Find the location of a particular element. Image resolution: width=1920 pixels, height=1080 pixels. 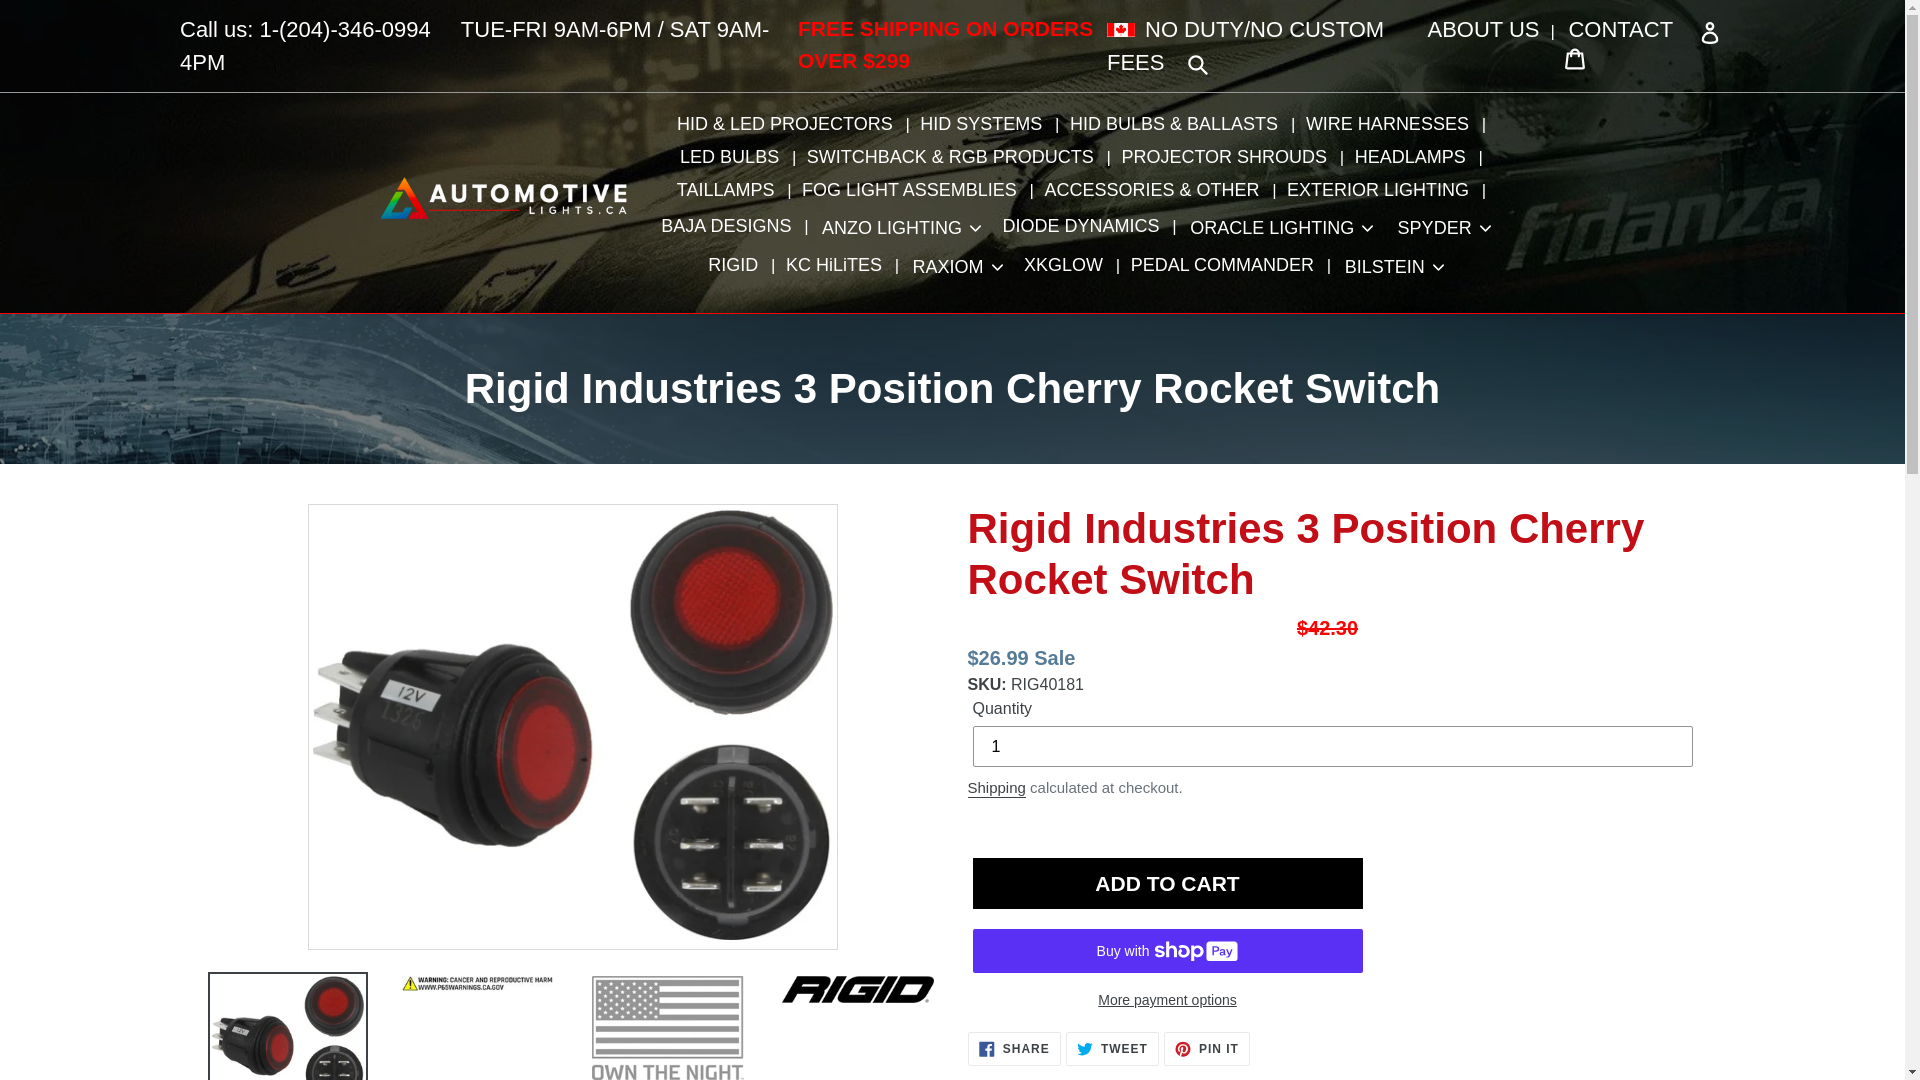

TAILLAMPS is located at coordinates (730, 190).